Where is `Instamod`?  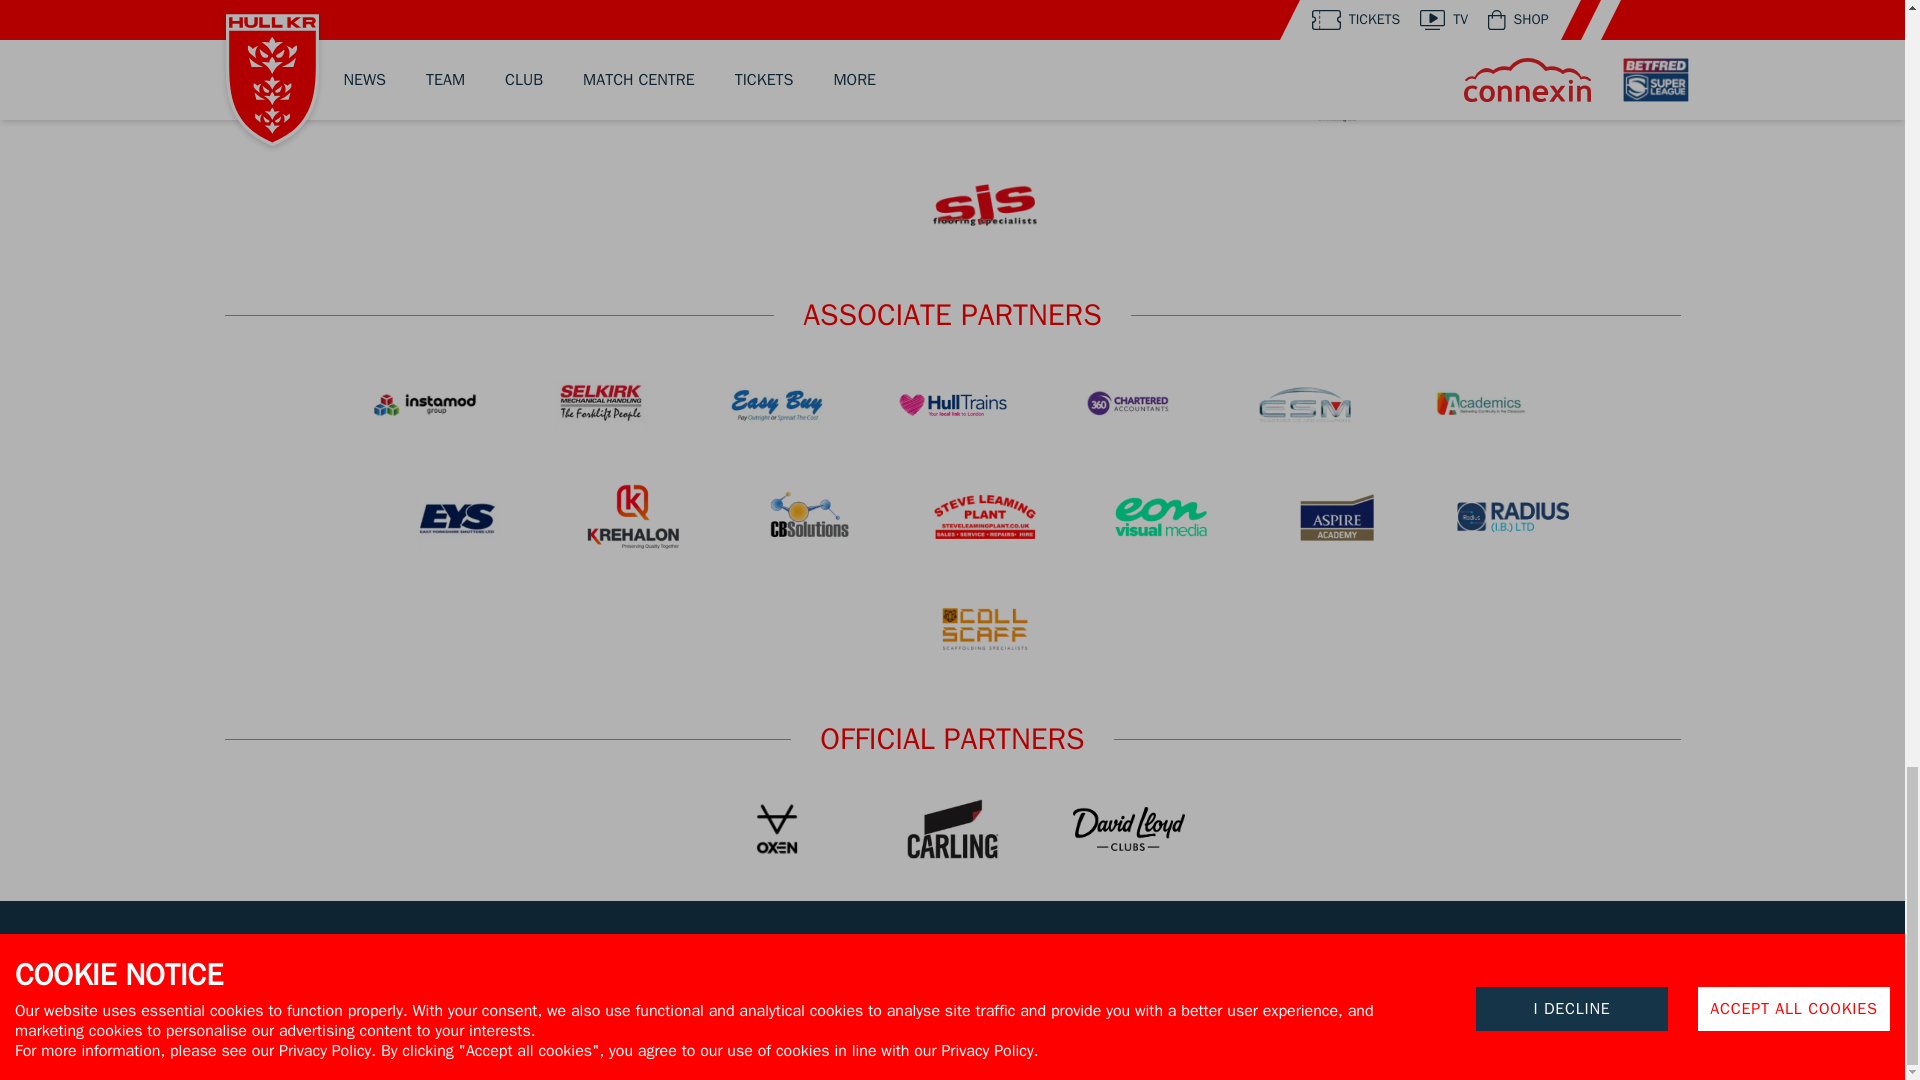 Instamod is located at coordinates (424, 404).